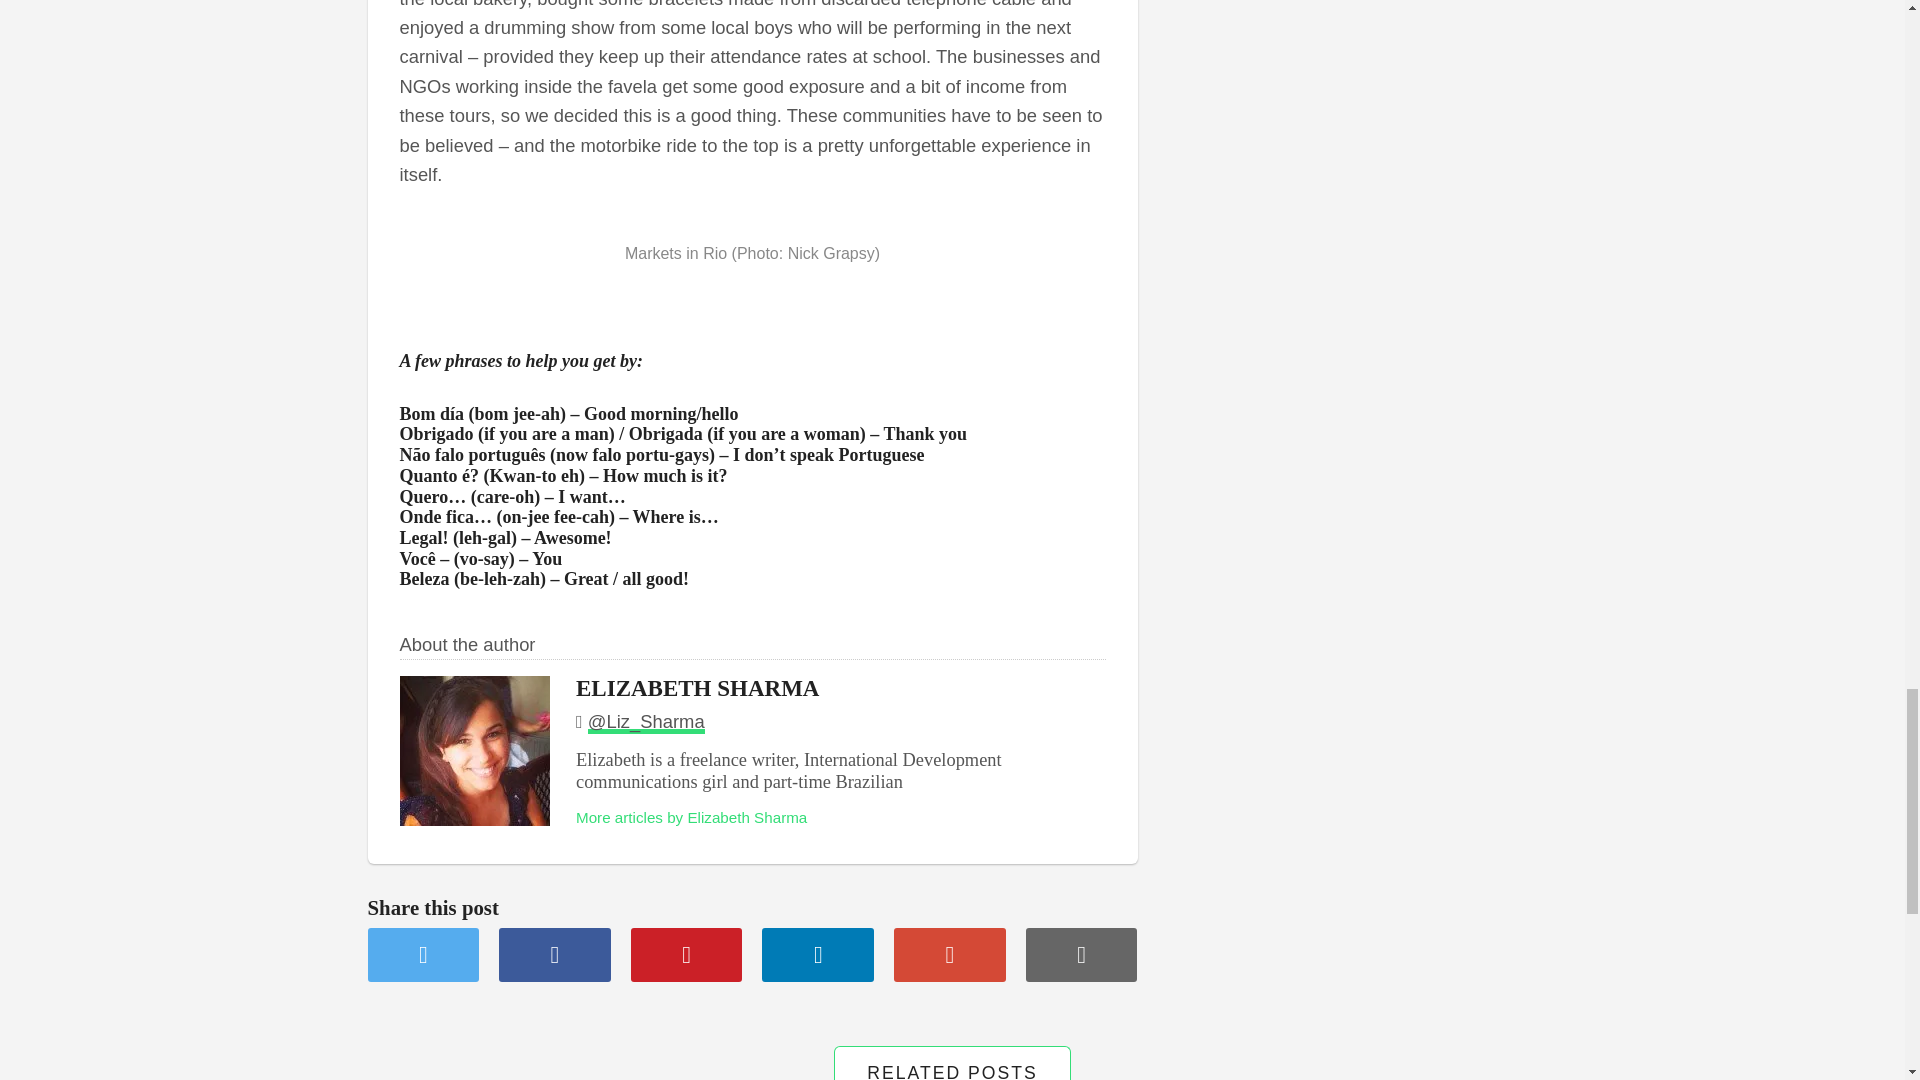  Describe the element at coordinates (424, 954) in the screenshot. I see `How to rock Rio like a local` at that location.